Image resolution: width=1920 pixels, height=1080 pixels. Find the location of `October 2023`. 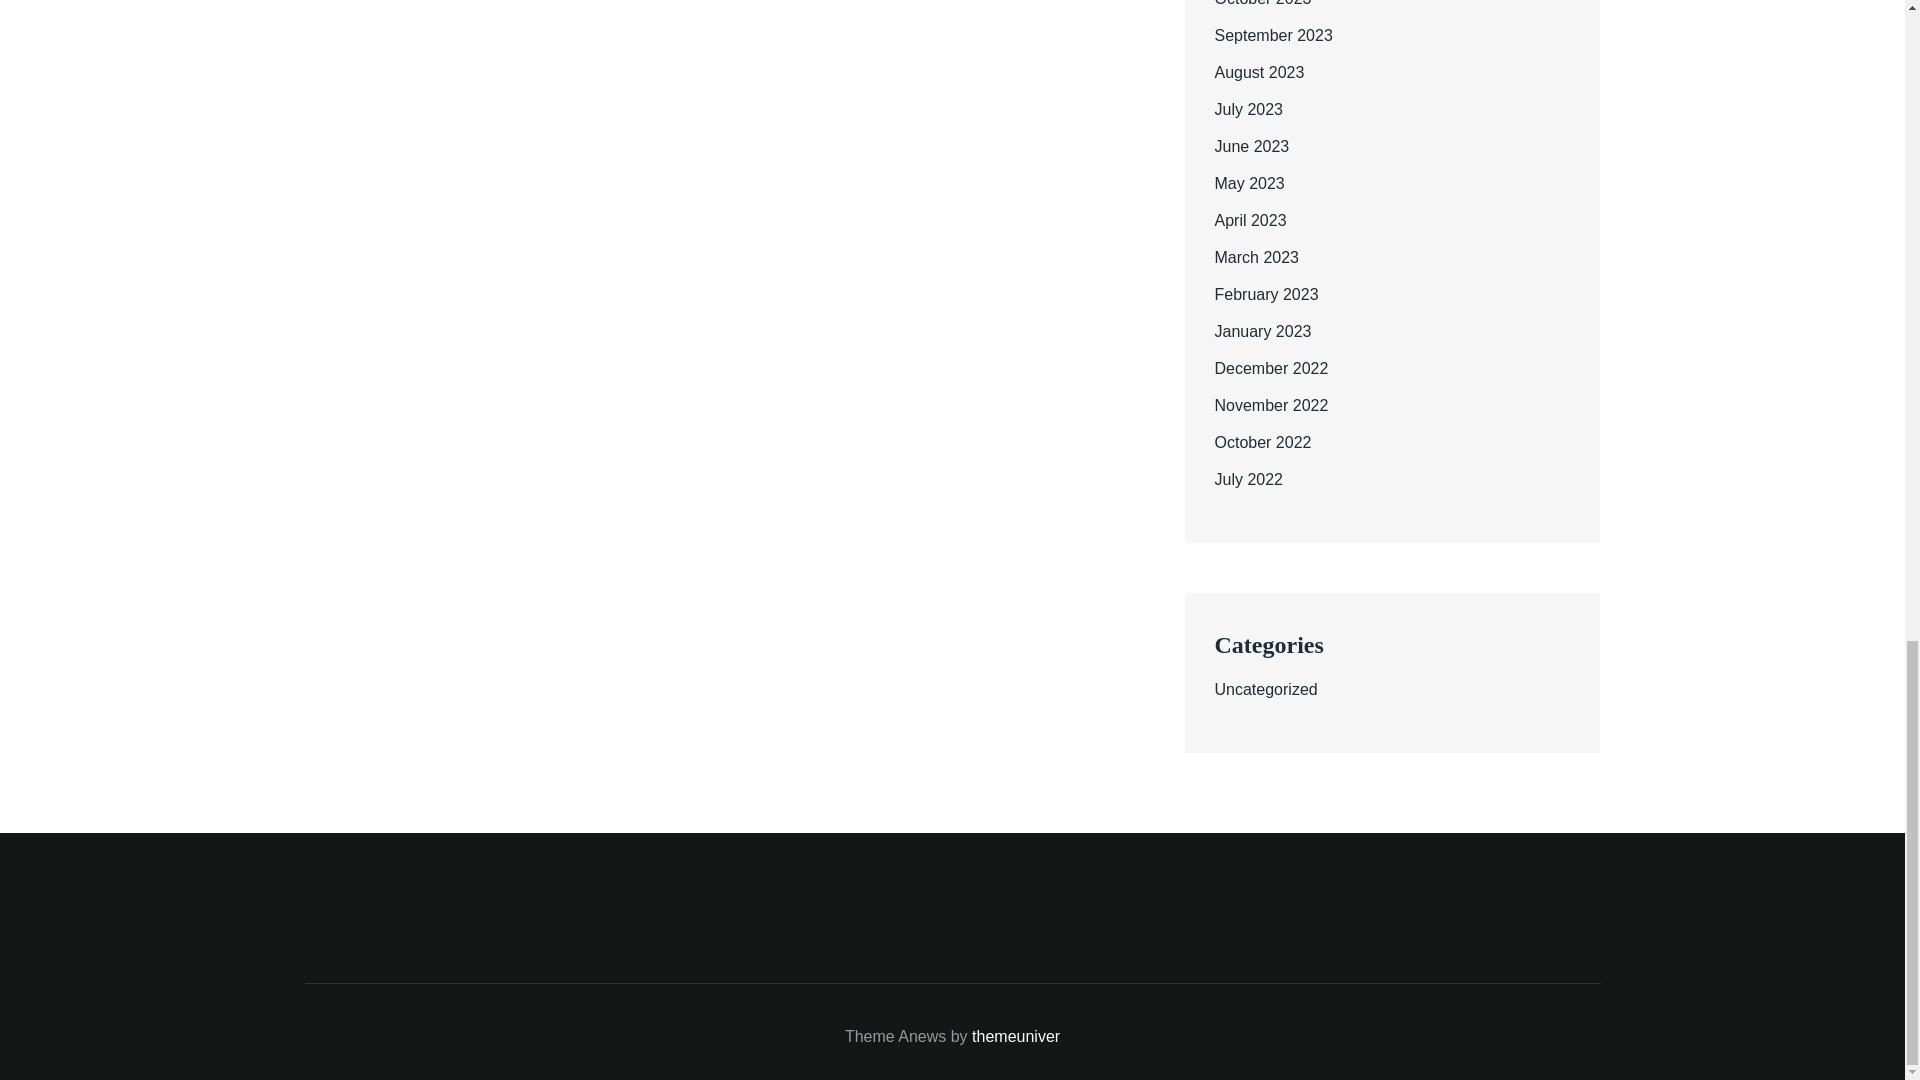

October 2023 is located at coordinates (1262, 3).